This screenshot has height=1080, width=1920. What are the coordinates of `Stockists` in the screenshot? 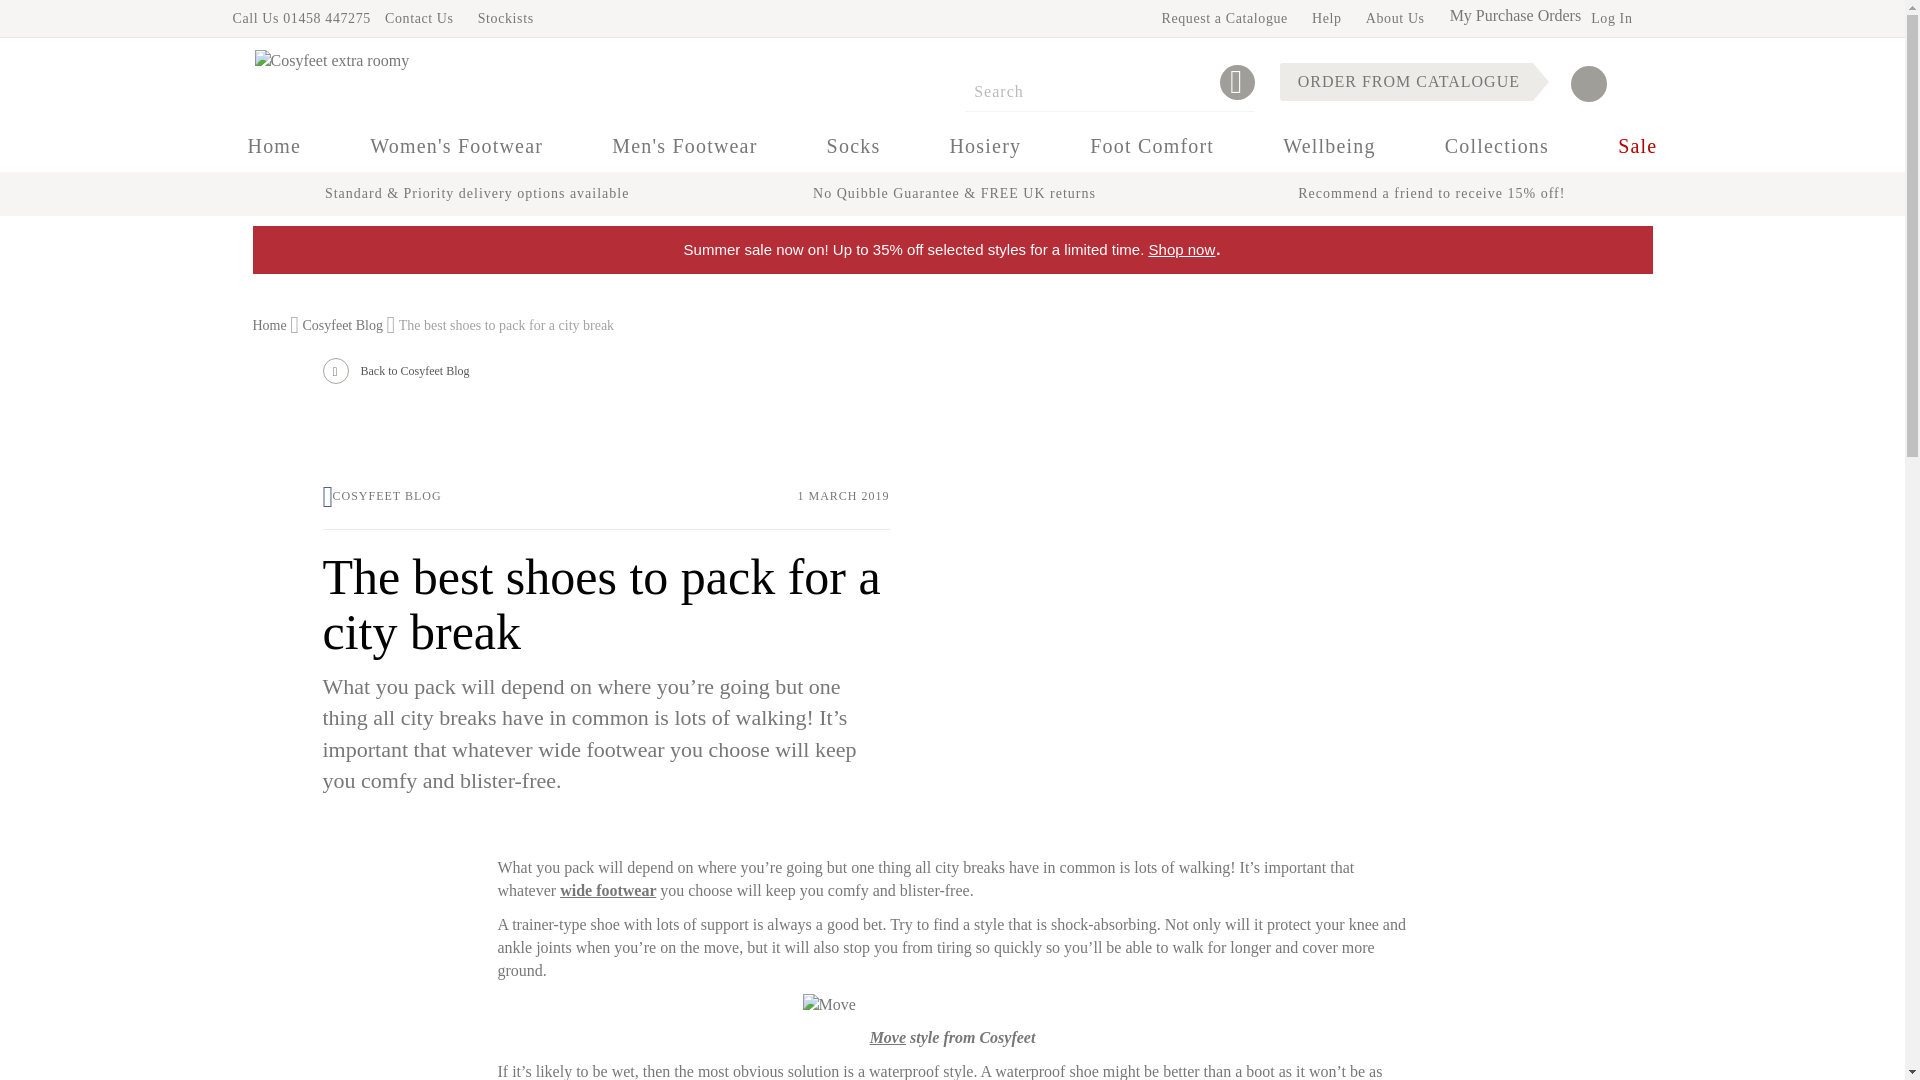 It's located at (506, 18).